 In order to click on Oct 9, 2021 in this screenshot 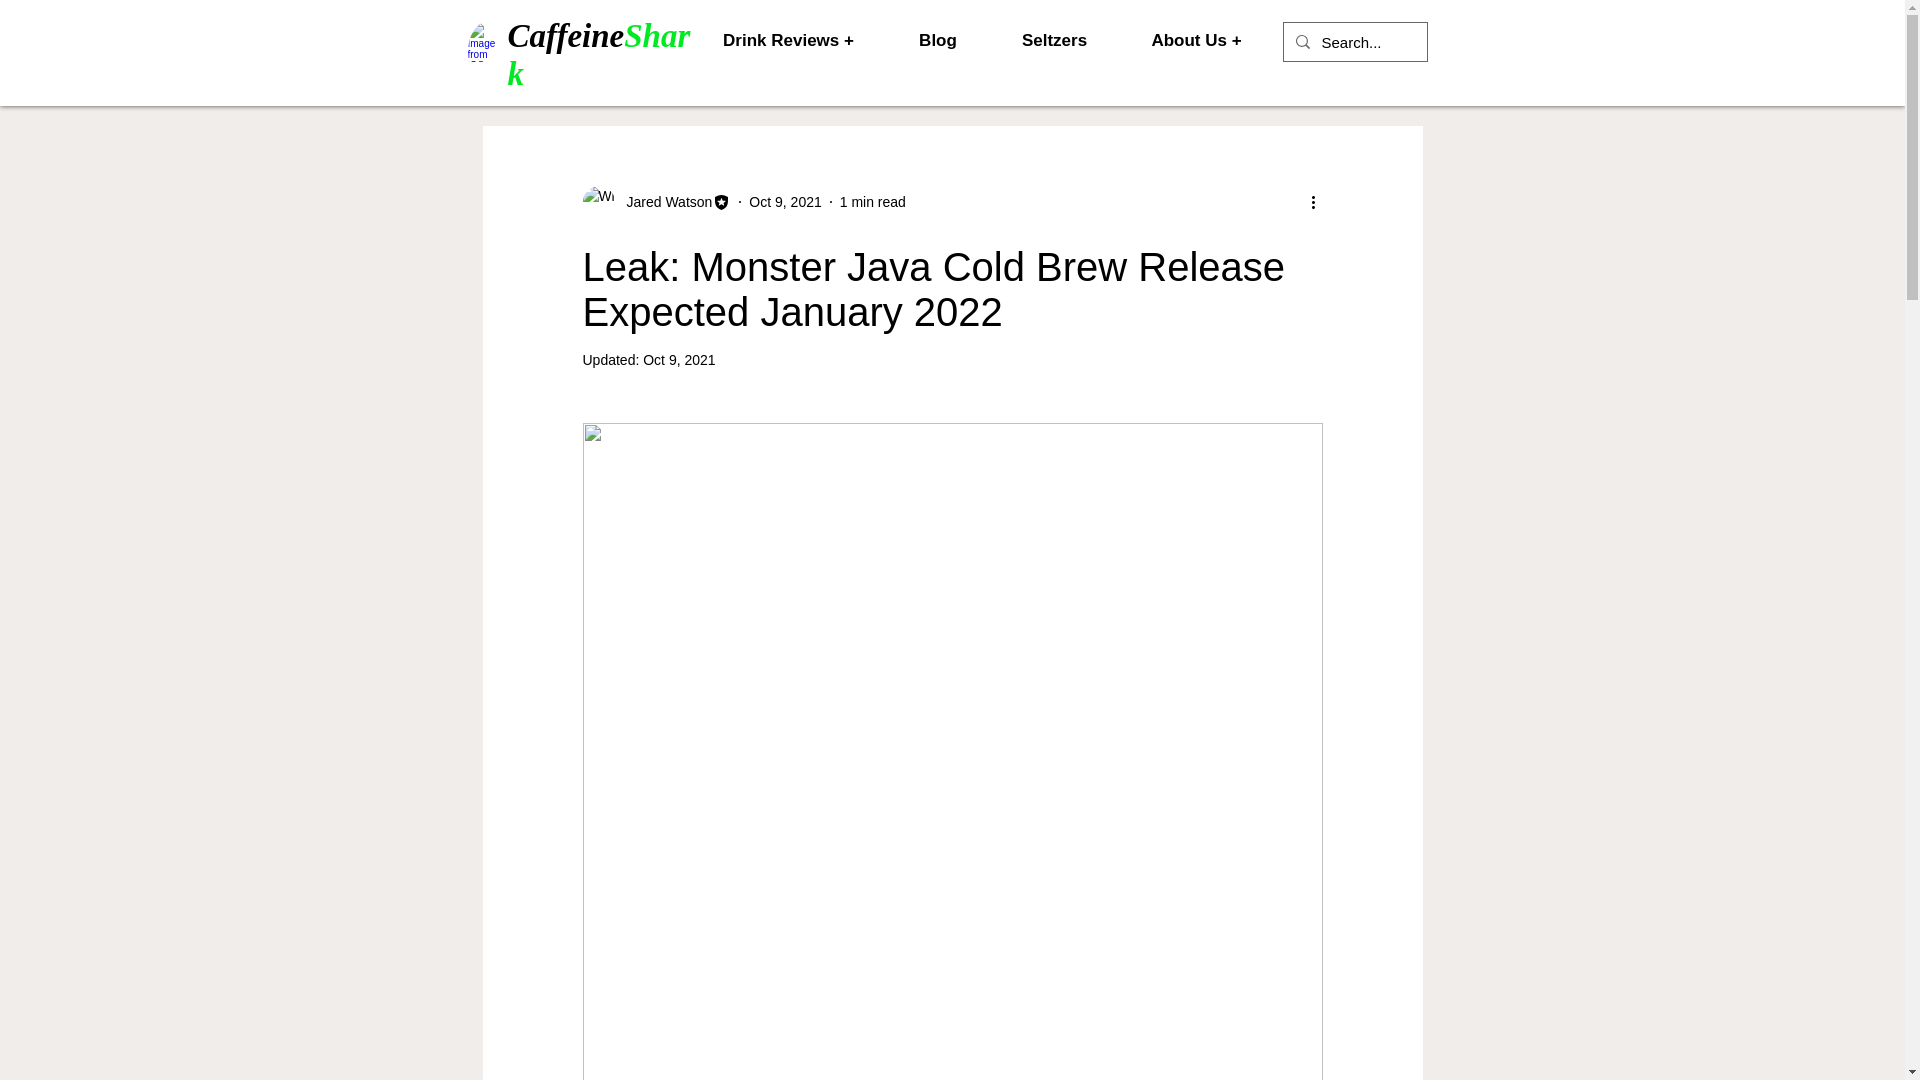, I will do `click(784, 202)`.